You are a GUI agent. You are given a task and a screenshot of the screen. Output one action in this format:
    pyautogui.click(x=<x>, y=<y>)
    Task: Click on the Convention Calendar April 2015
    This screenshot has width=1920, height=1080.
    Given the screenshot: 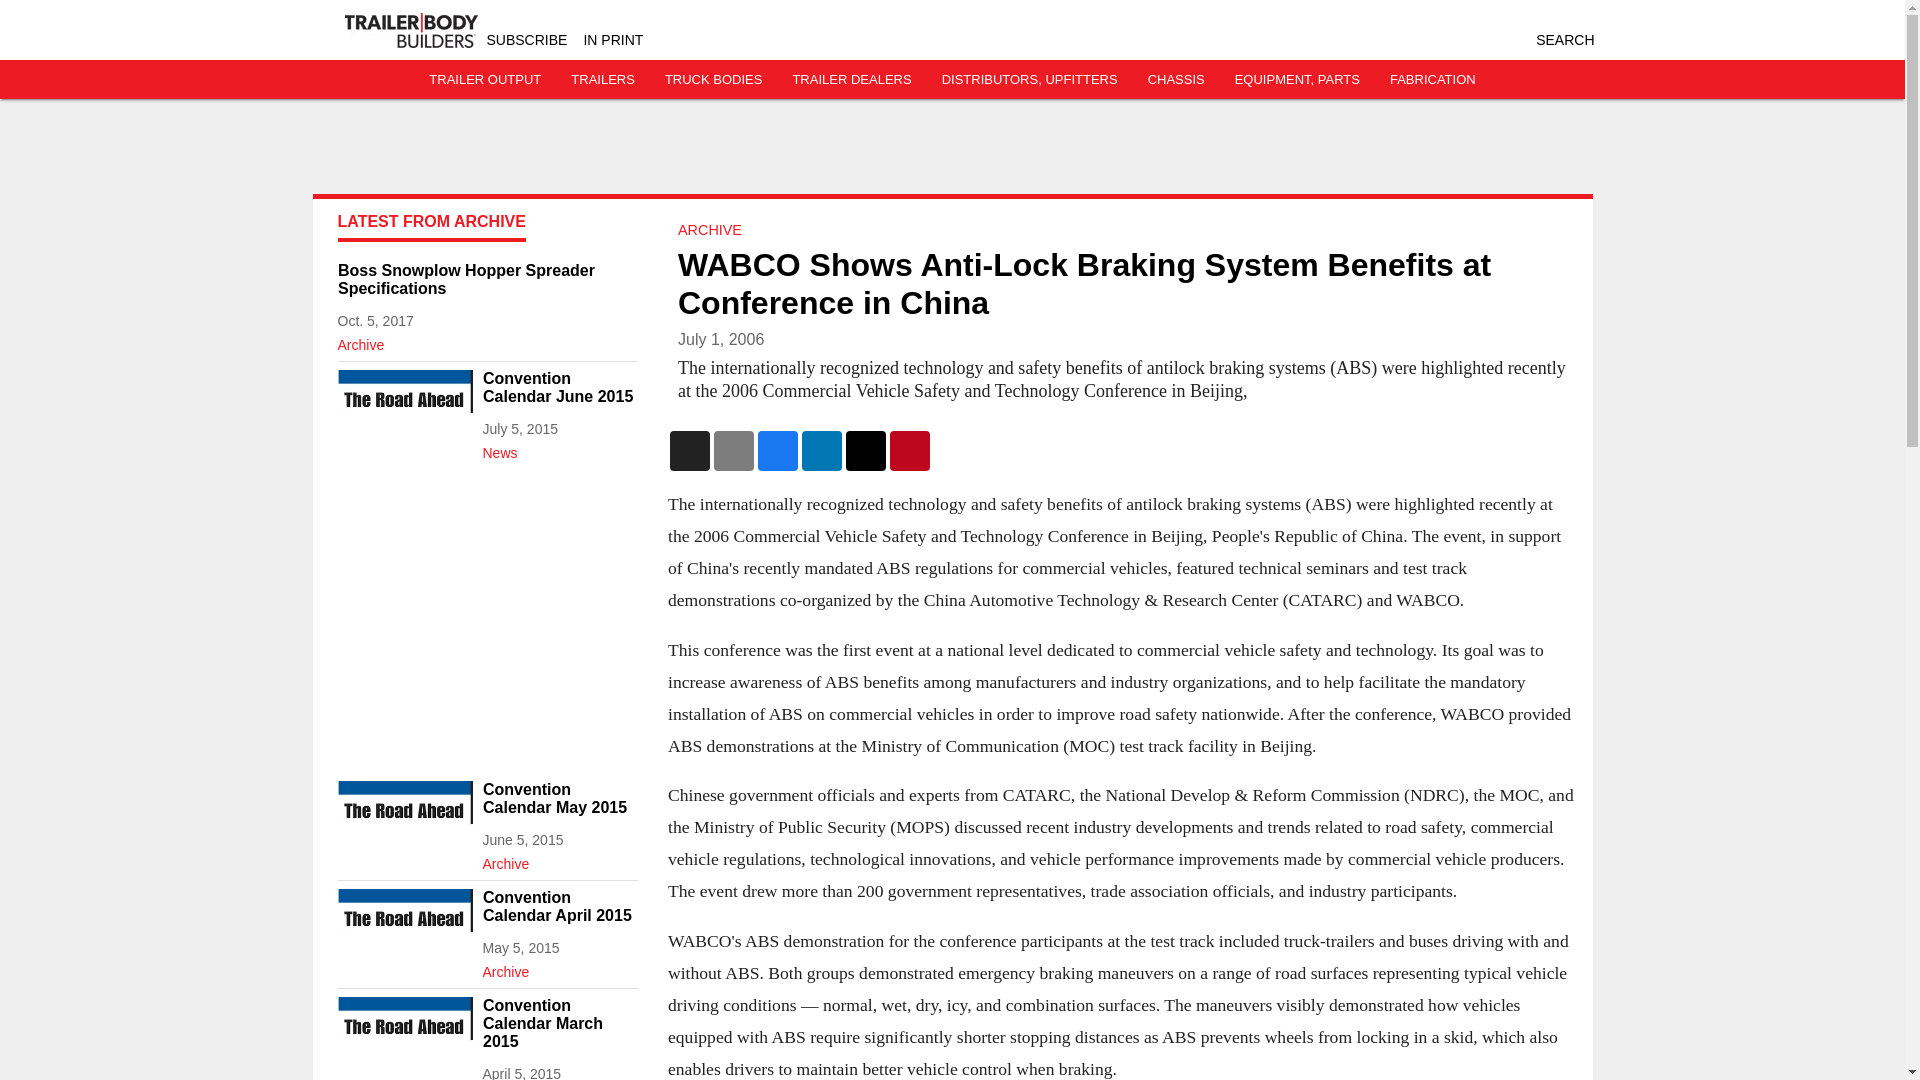 What is the action you would take?
    pyautogui.click(x=559, y=906)
    